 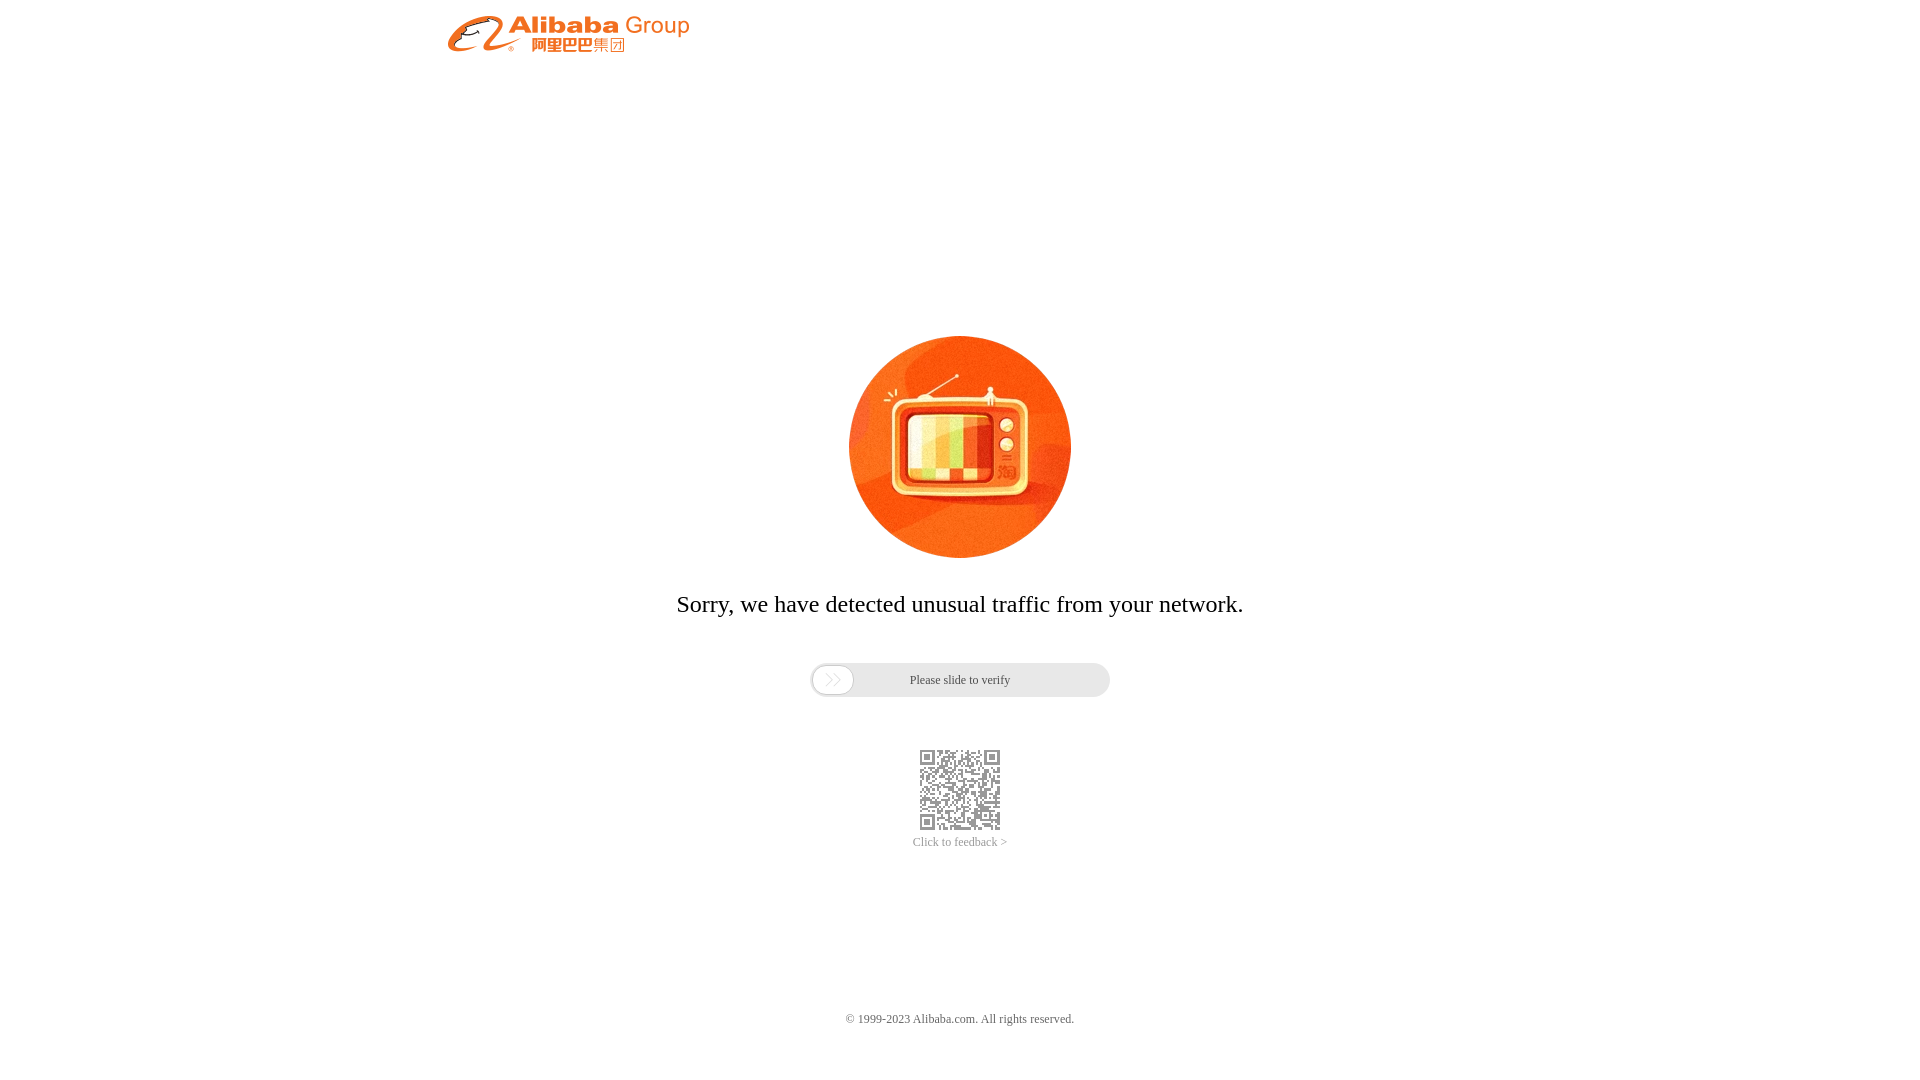 What do you see at coordinates (960, 842) in the screenshot?
I see `Click to feedback >` at bounding box center [960, 842].